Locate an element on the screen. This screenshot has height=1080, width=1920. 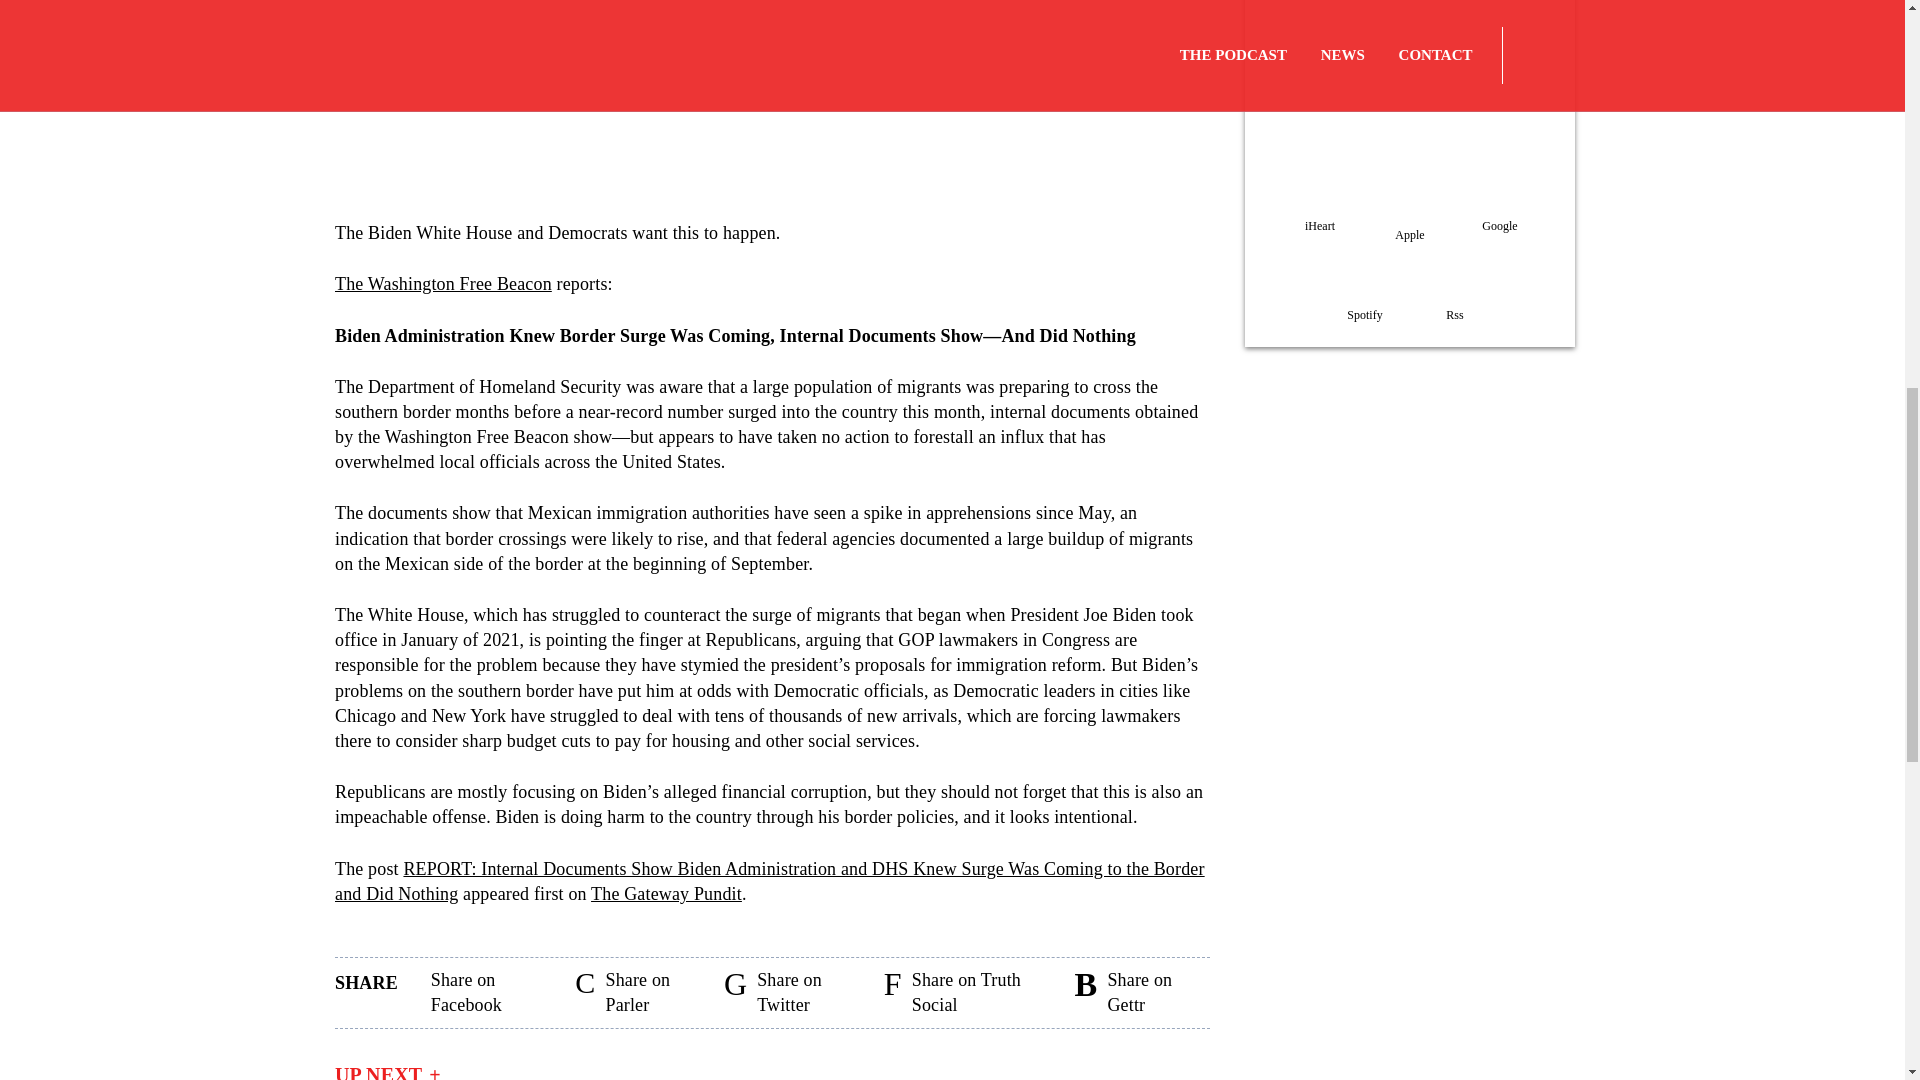
Apple is located at coordinates (1410, 210).